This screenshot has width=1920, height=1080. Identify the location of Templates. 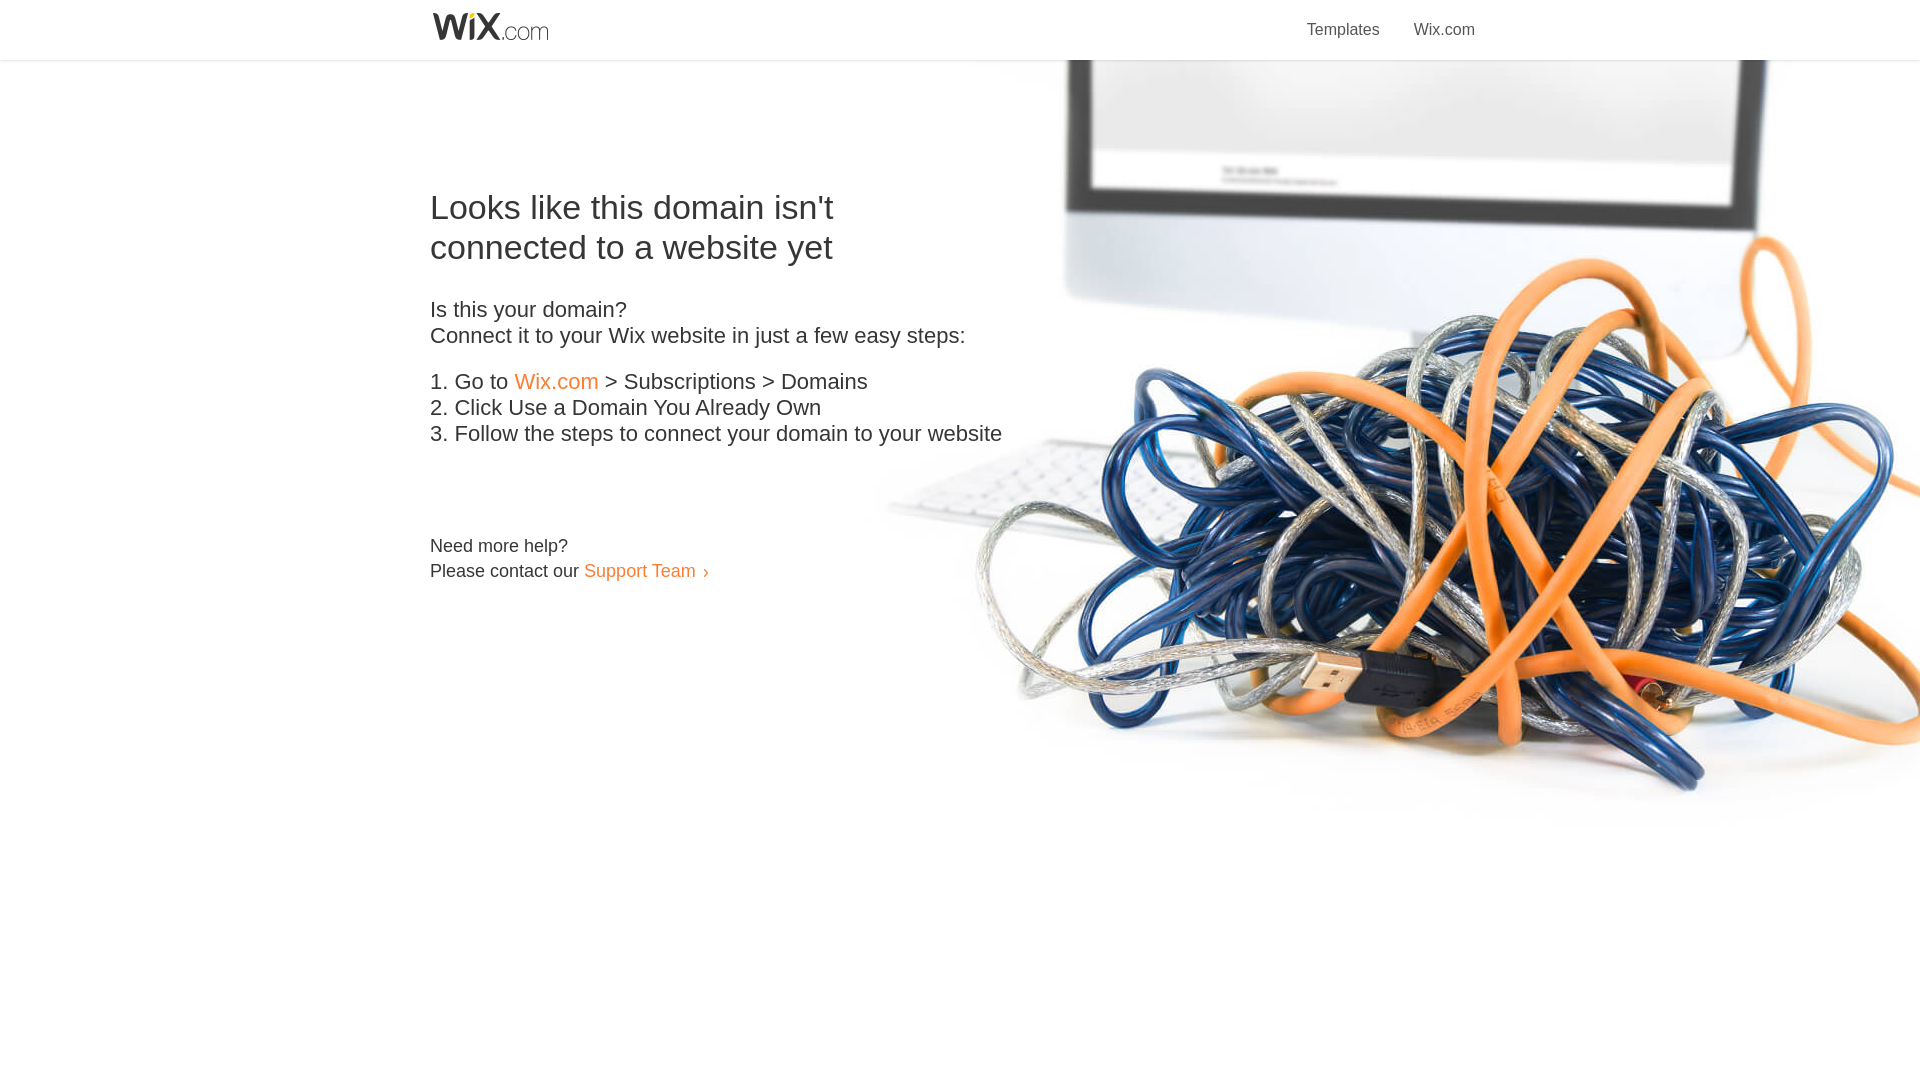
(1344, 18).